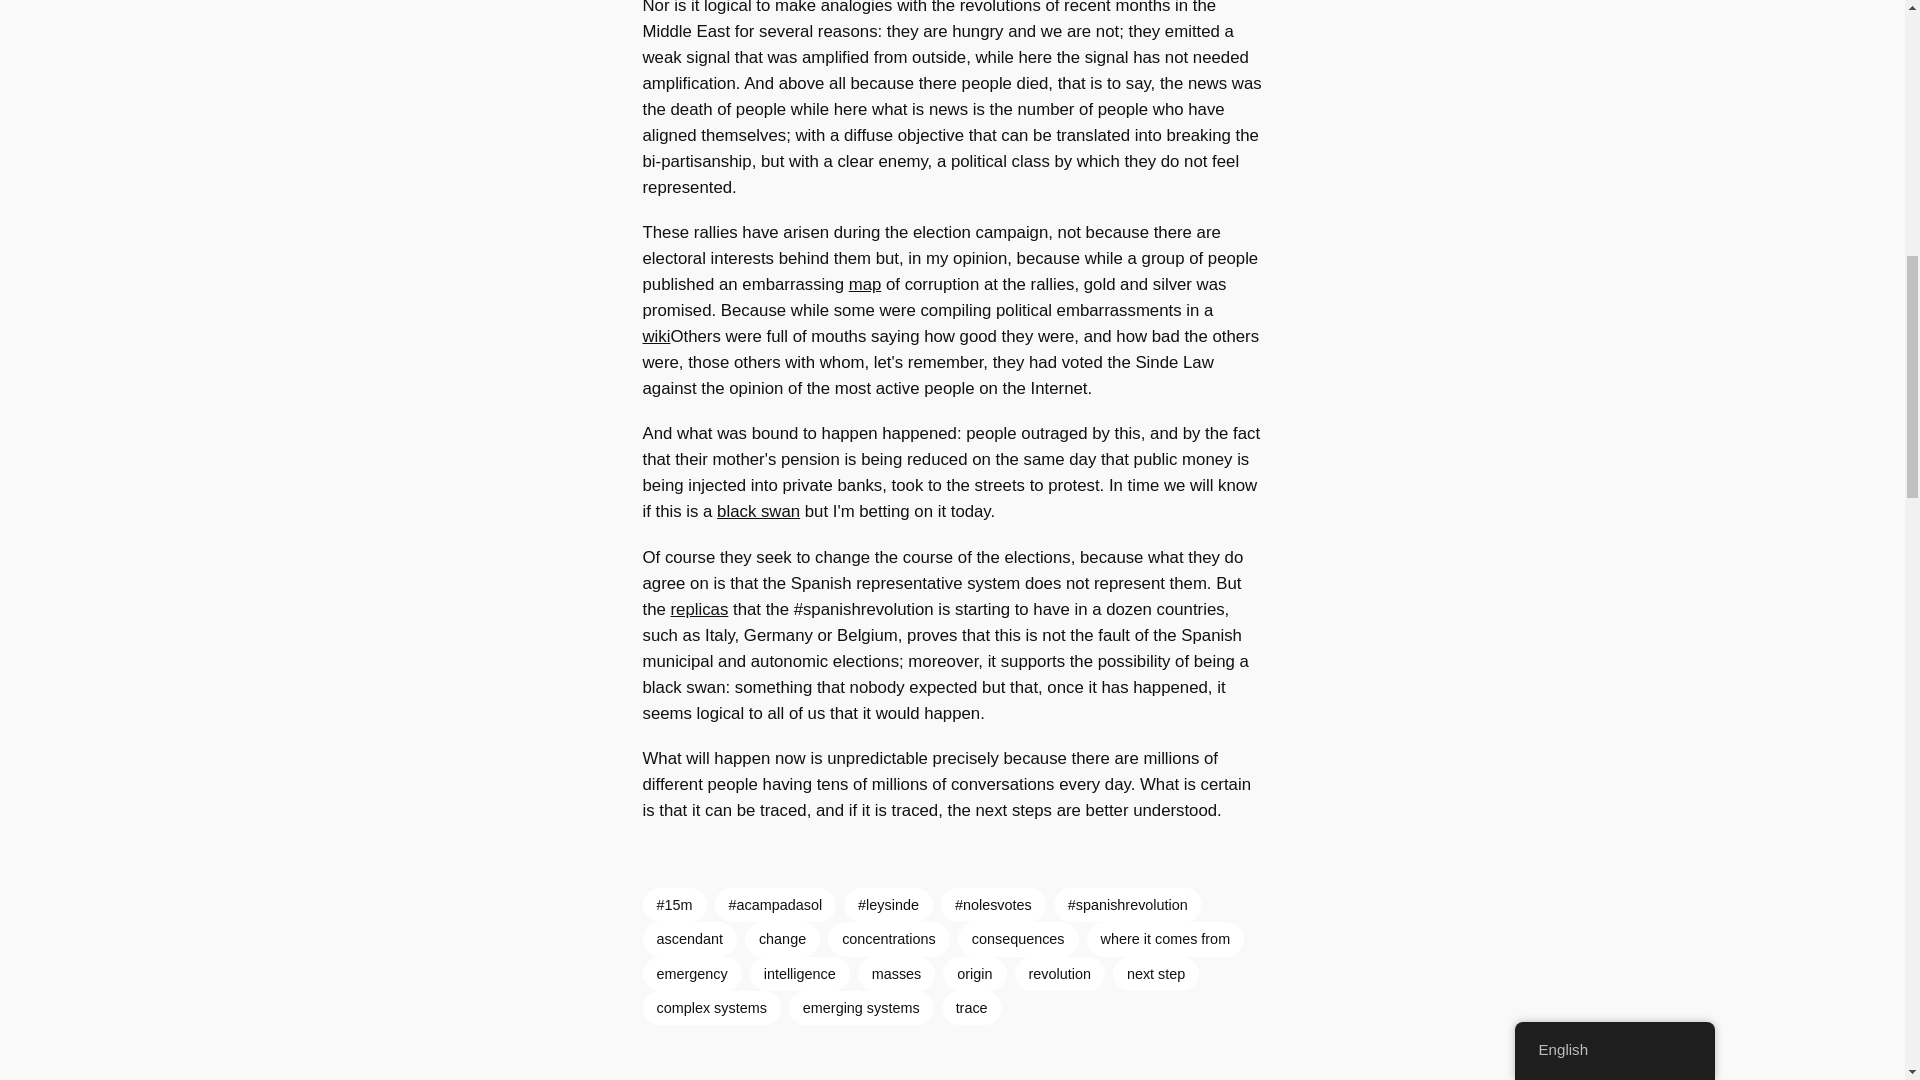 Image resolution: width=1920 pixels, height=1080 pixels. What do you see at coordinates (864, 284) in the screenshot?
I see `map` at bounding box center [864, 284].